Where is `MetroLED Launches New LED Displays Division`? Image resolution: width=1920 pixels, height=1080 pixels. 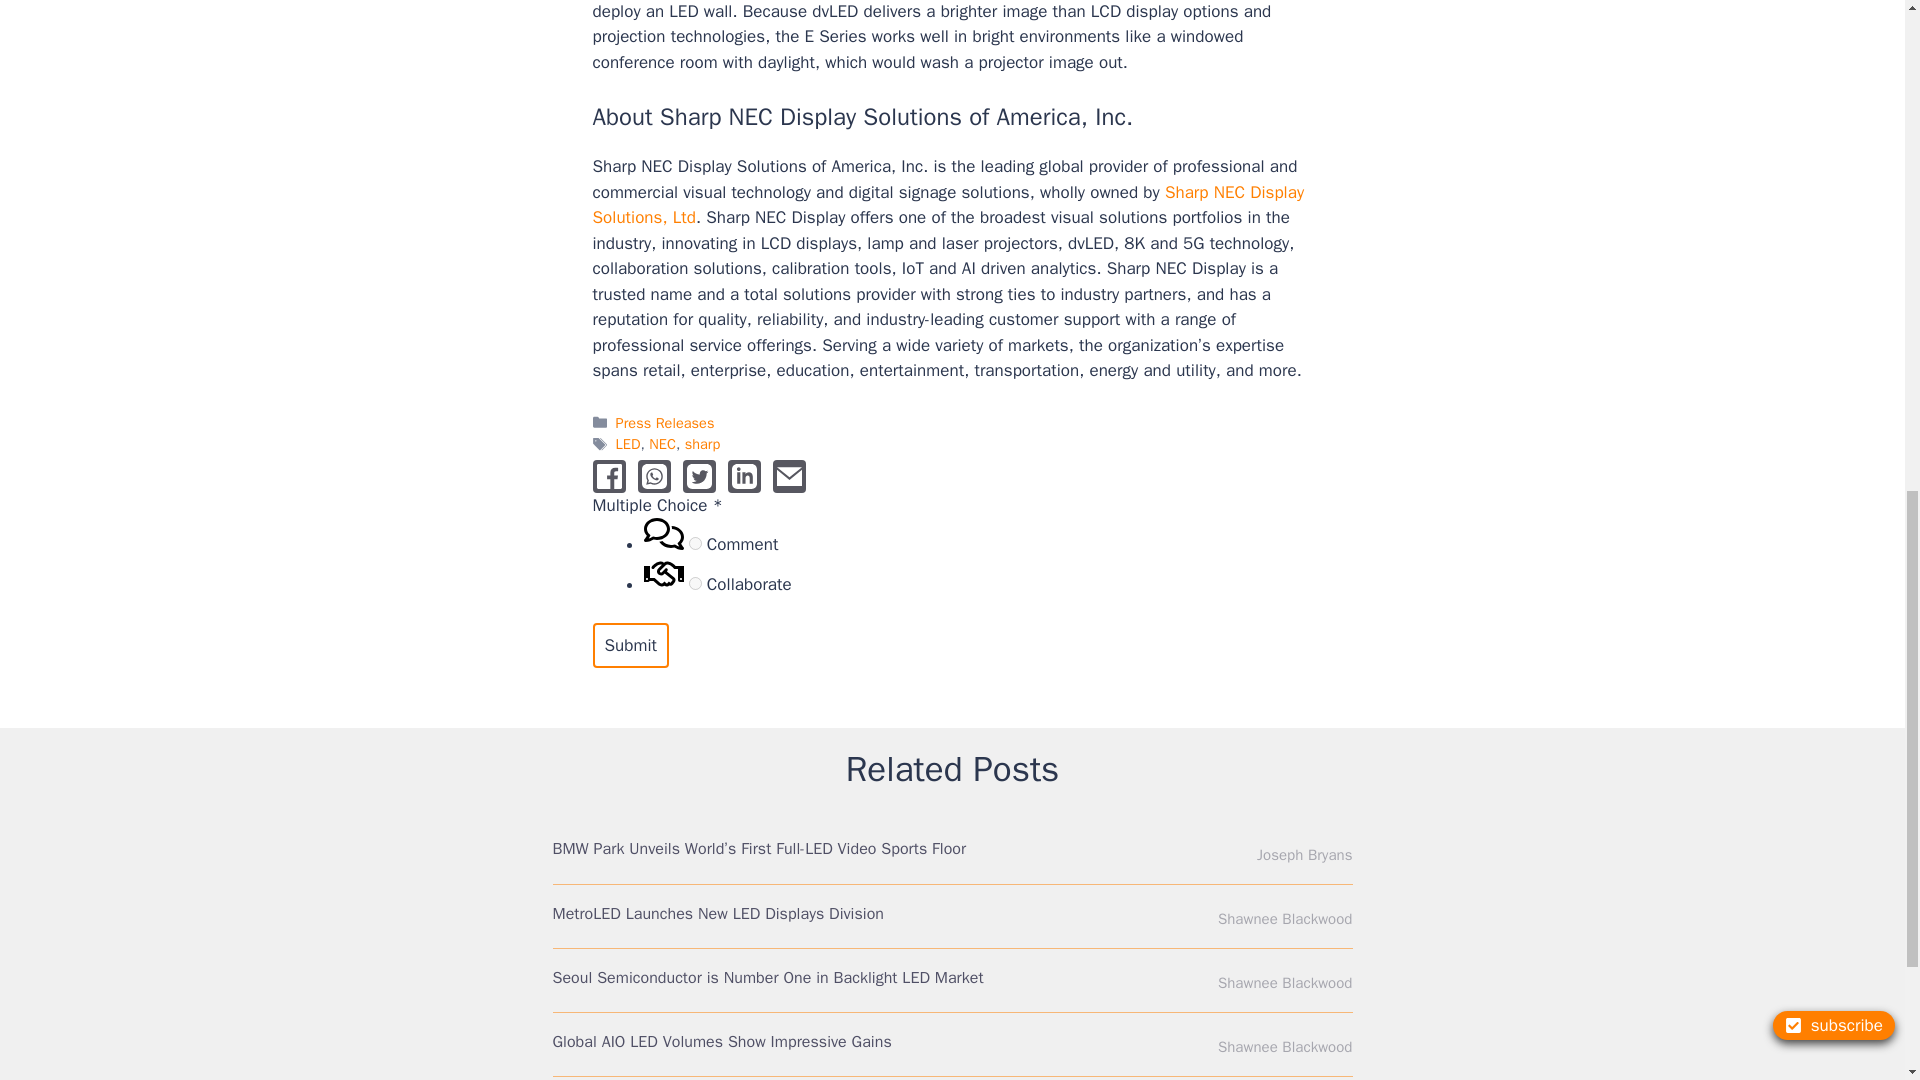
MetroLED Launches New LED Displays Division is located at coordinates (718, 914).